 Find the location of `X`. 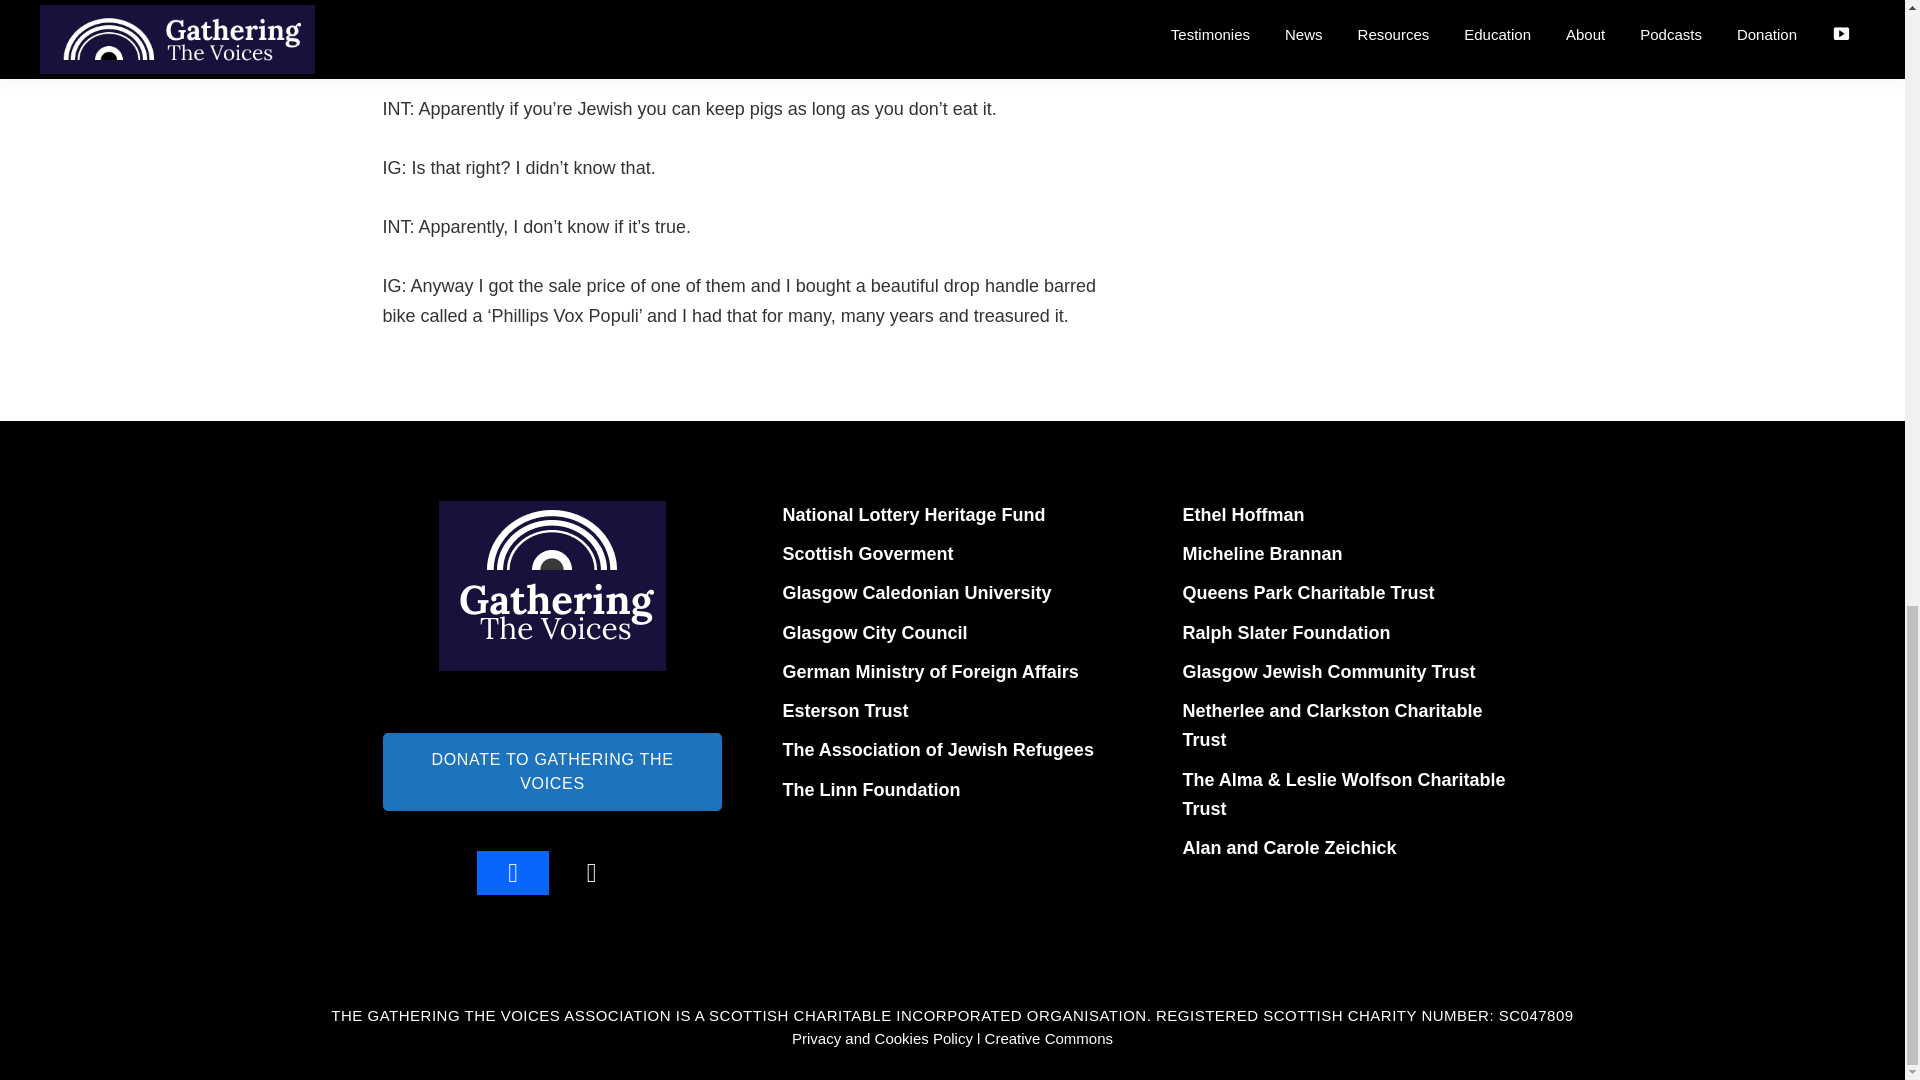

X is located at coordinates (590, 873).